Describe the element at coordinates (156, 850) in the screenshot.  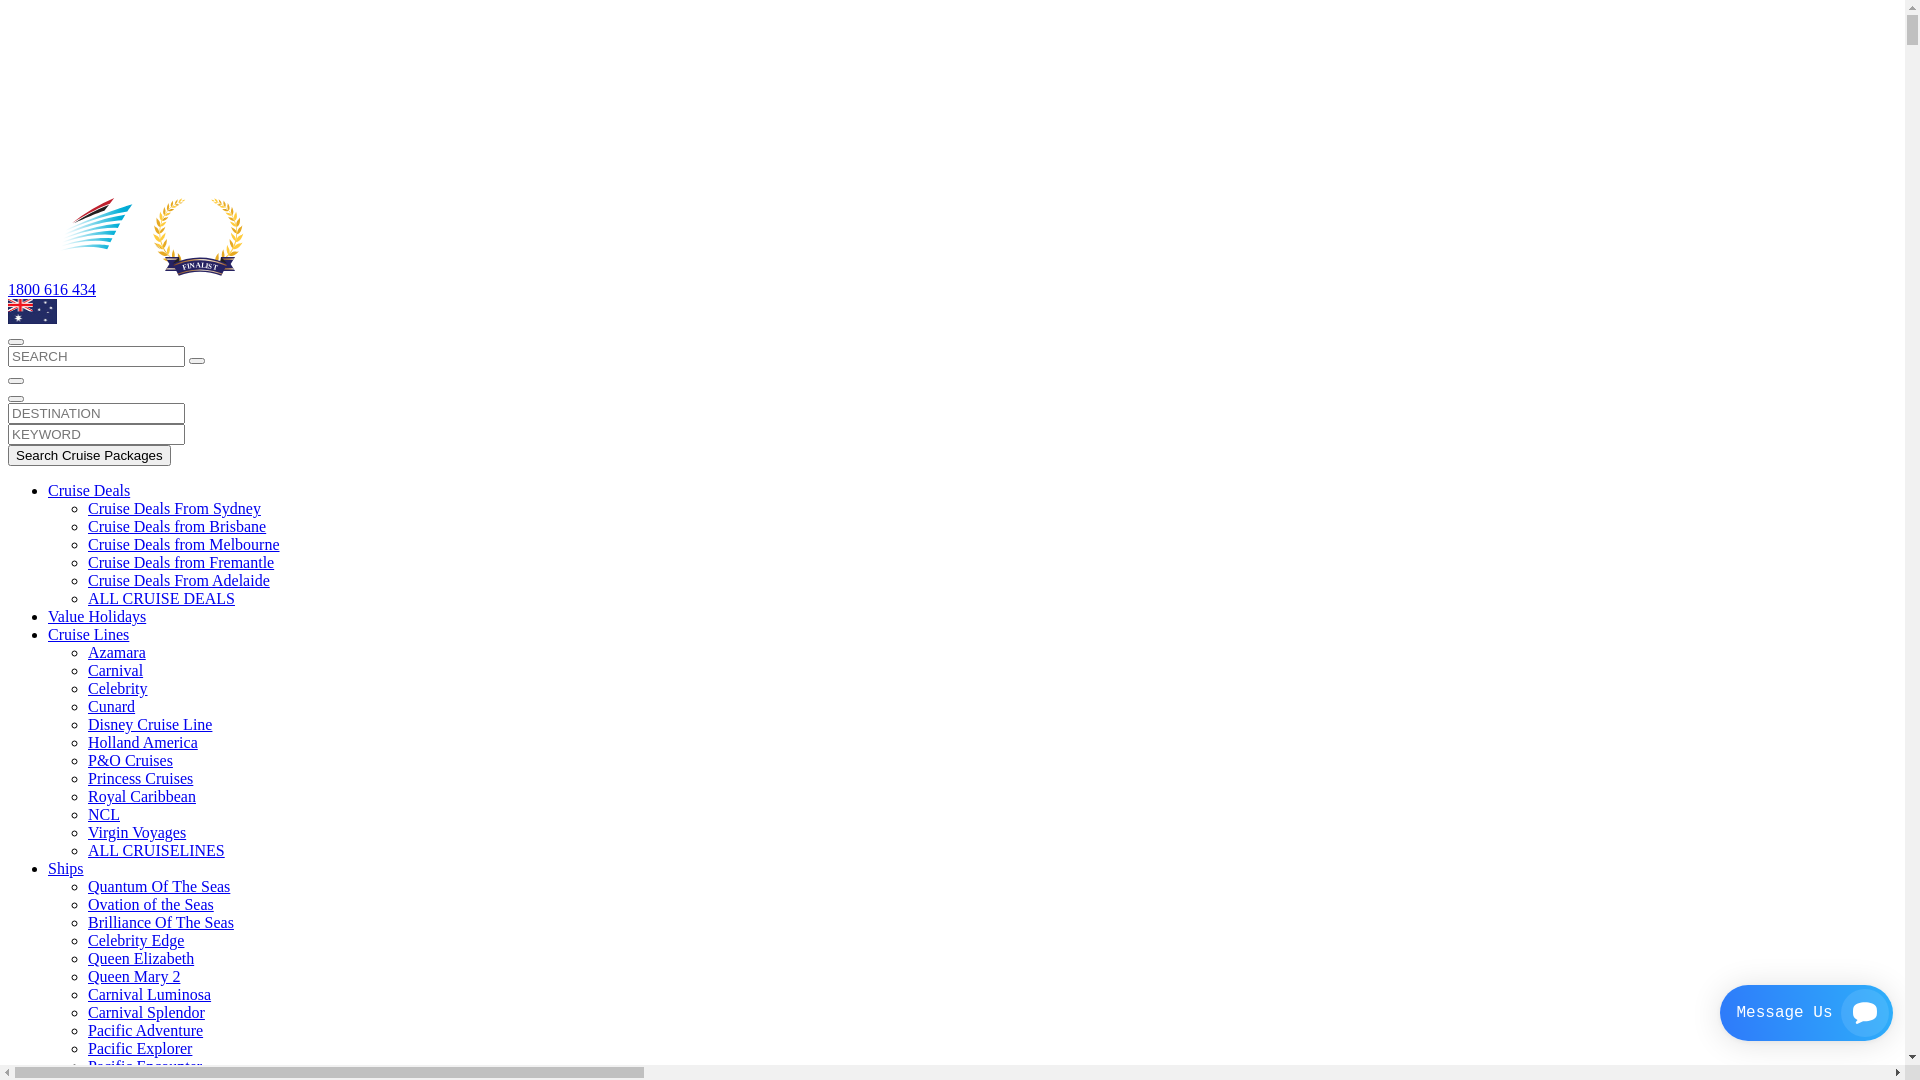
I see `ALL CRUISELINES` at that location.